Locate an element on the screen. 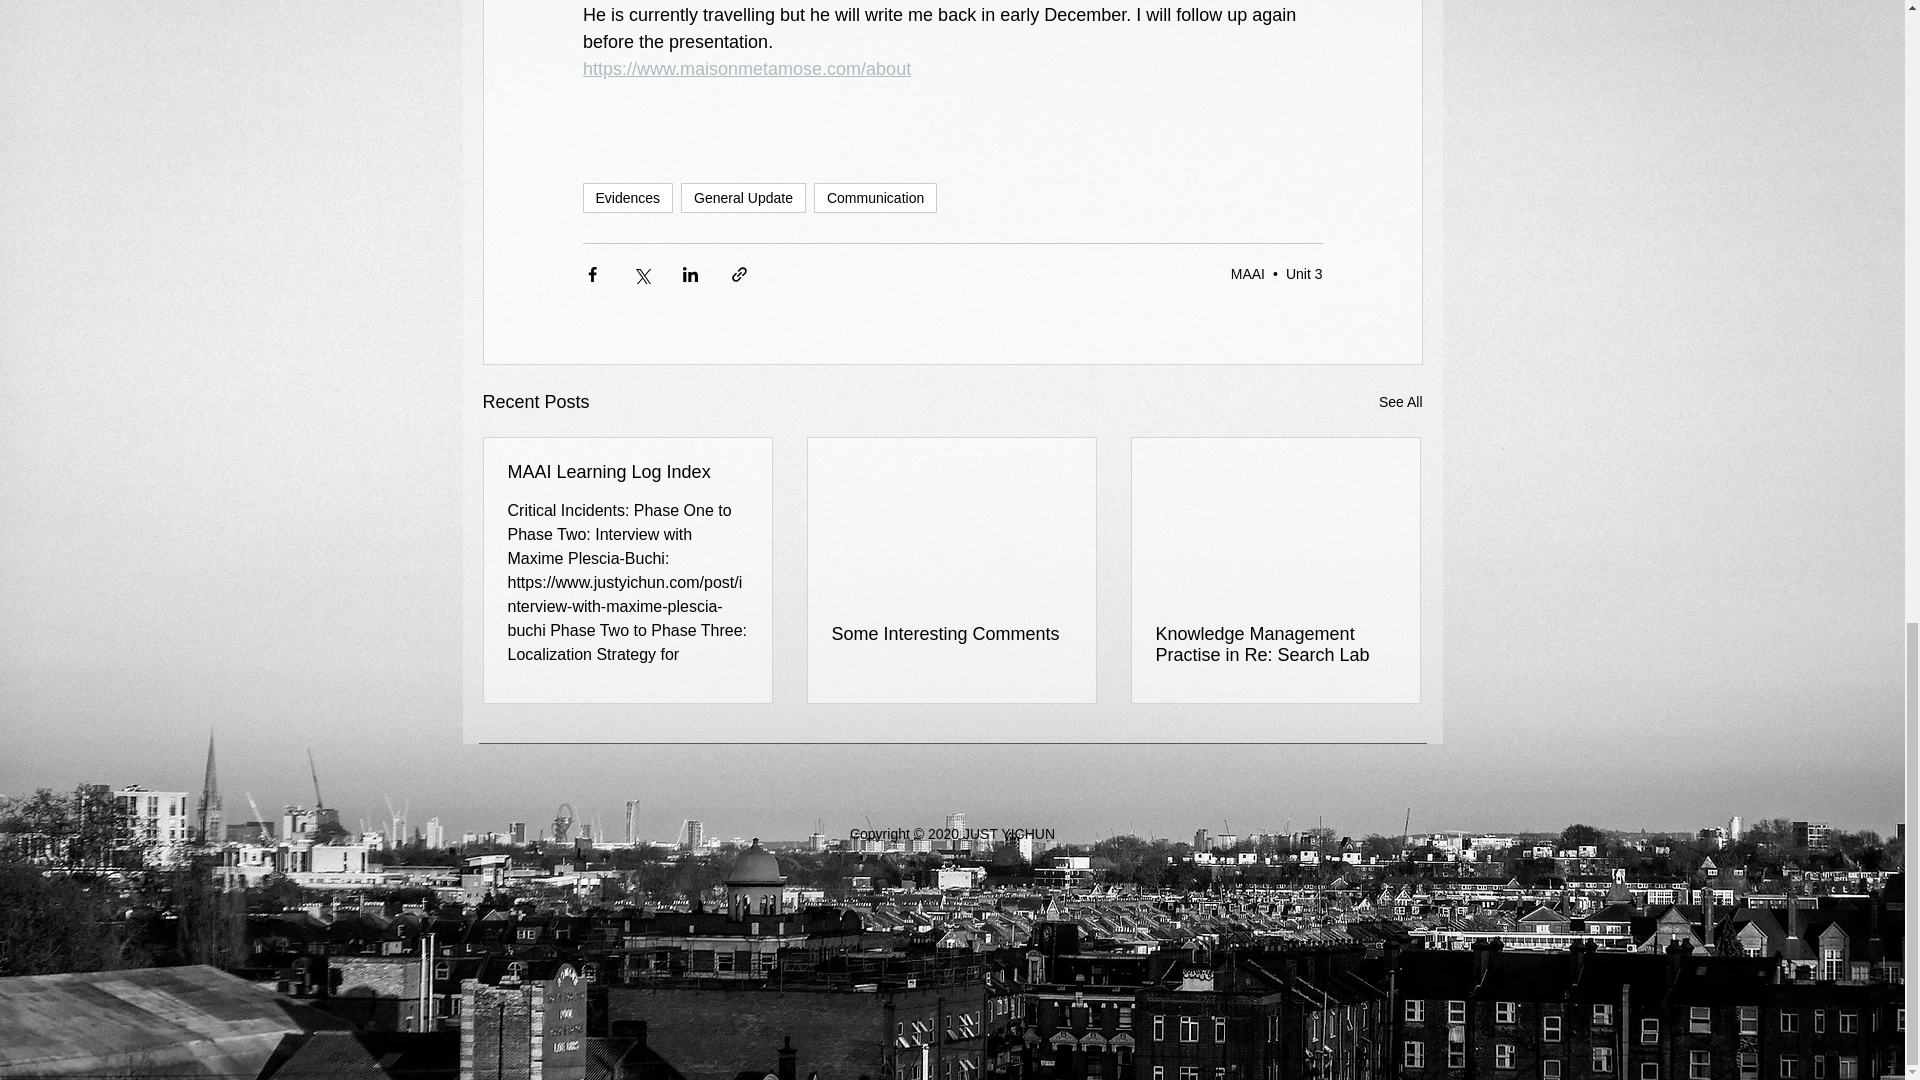 This screenshot has height=1080, width=1920. JUST YICHUN is located at coordinates (1008, 834).